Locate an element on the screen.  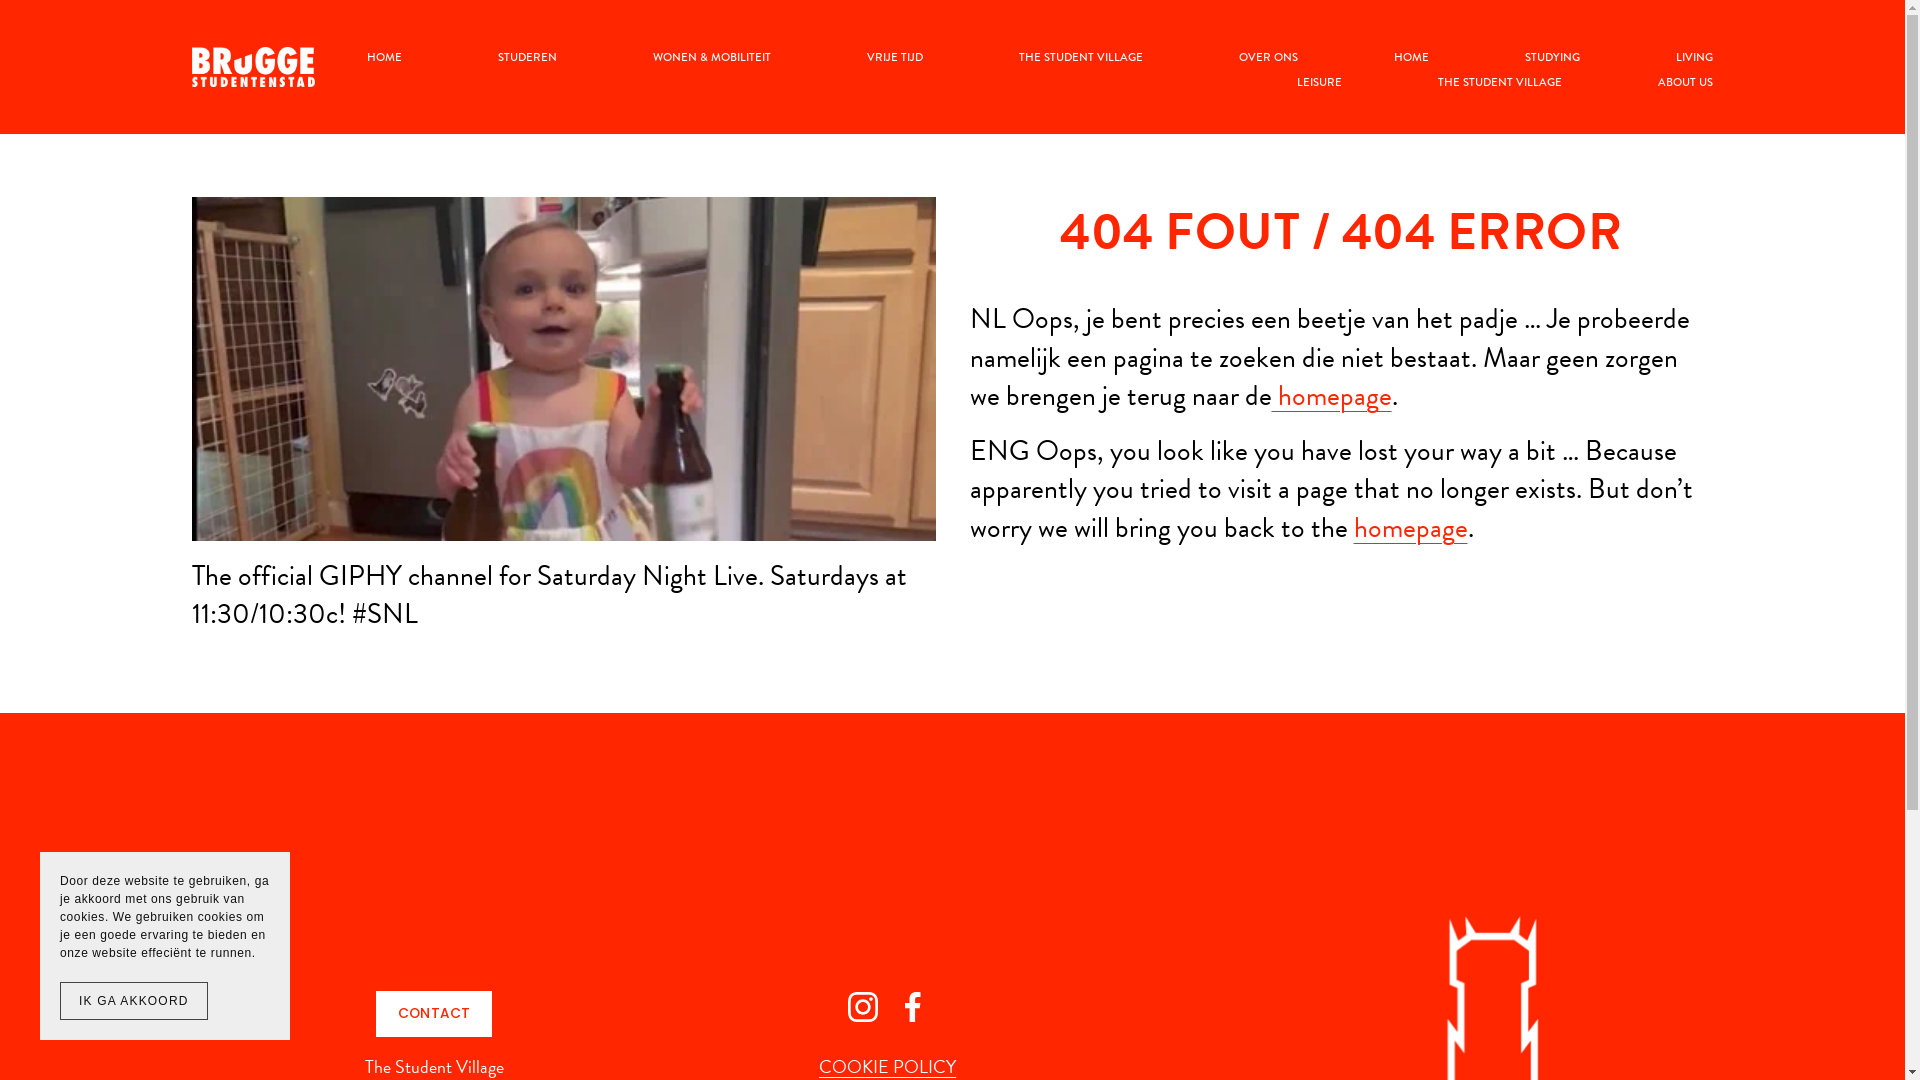
IK GA AKKOORD is located at coordinates (134, 1001).